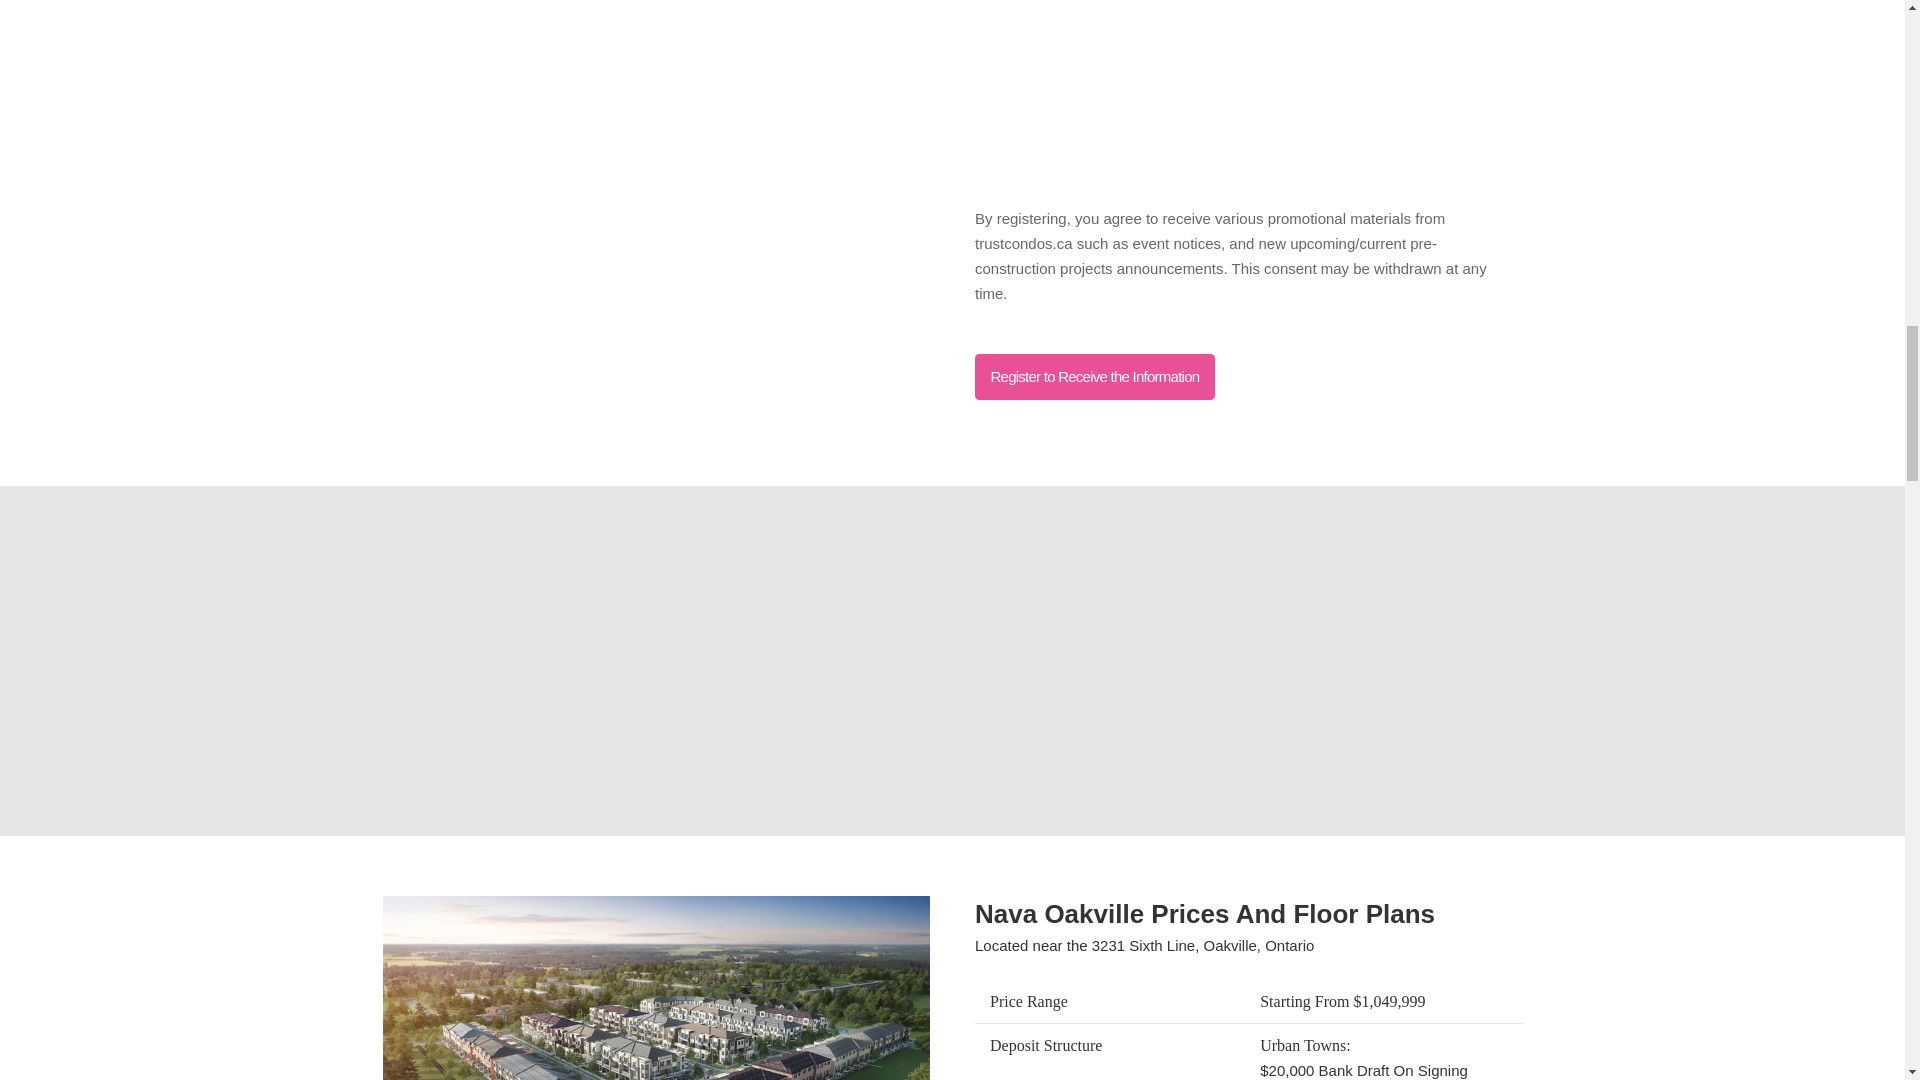 The height and width of the screenshot is (1080, 1920). What do you see at coordinates (1095, 376) in the screenshot?
I see `Register to Receive the Information` at bounding box center [1095, 376].